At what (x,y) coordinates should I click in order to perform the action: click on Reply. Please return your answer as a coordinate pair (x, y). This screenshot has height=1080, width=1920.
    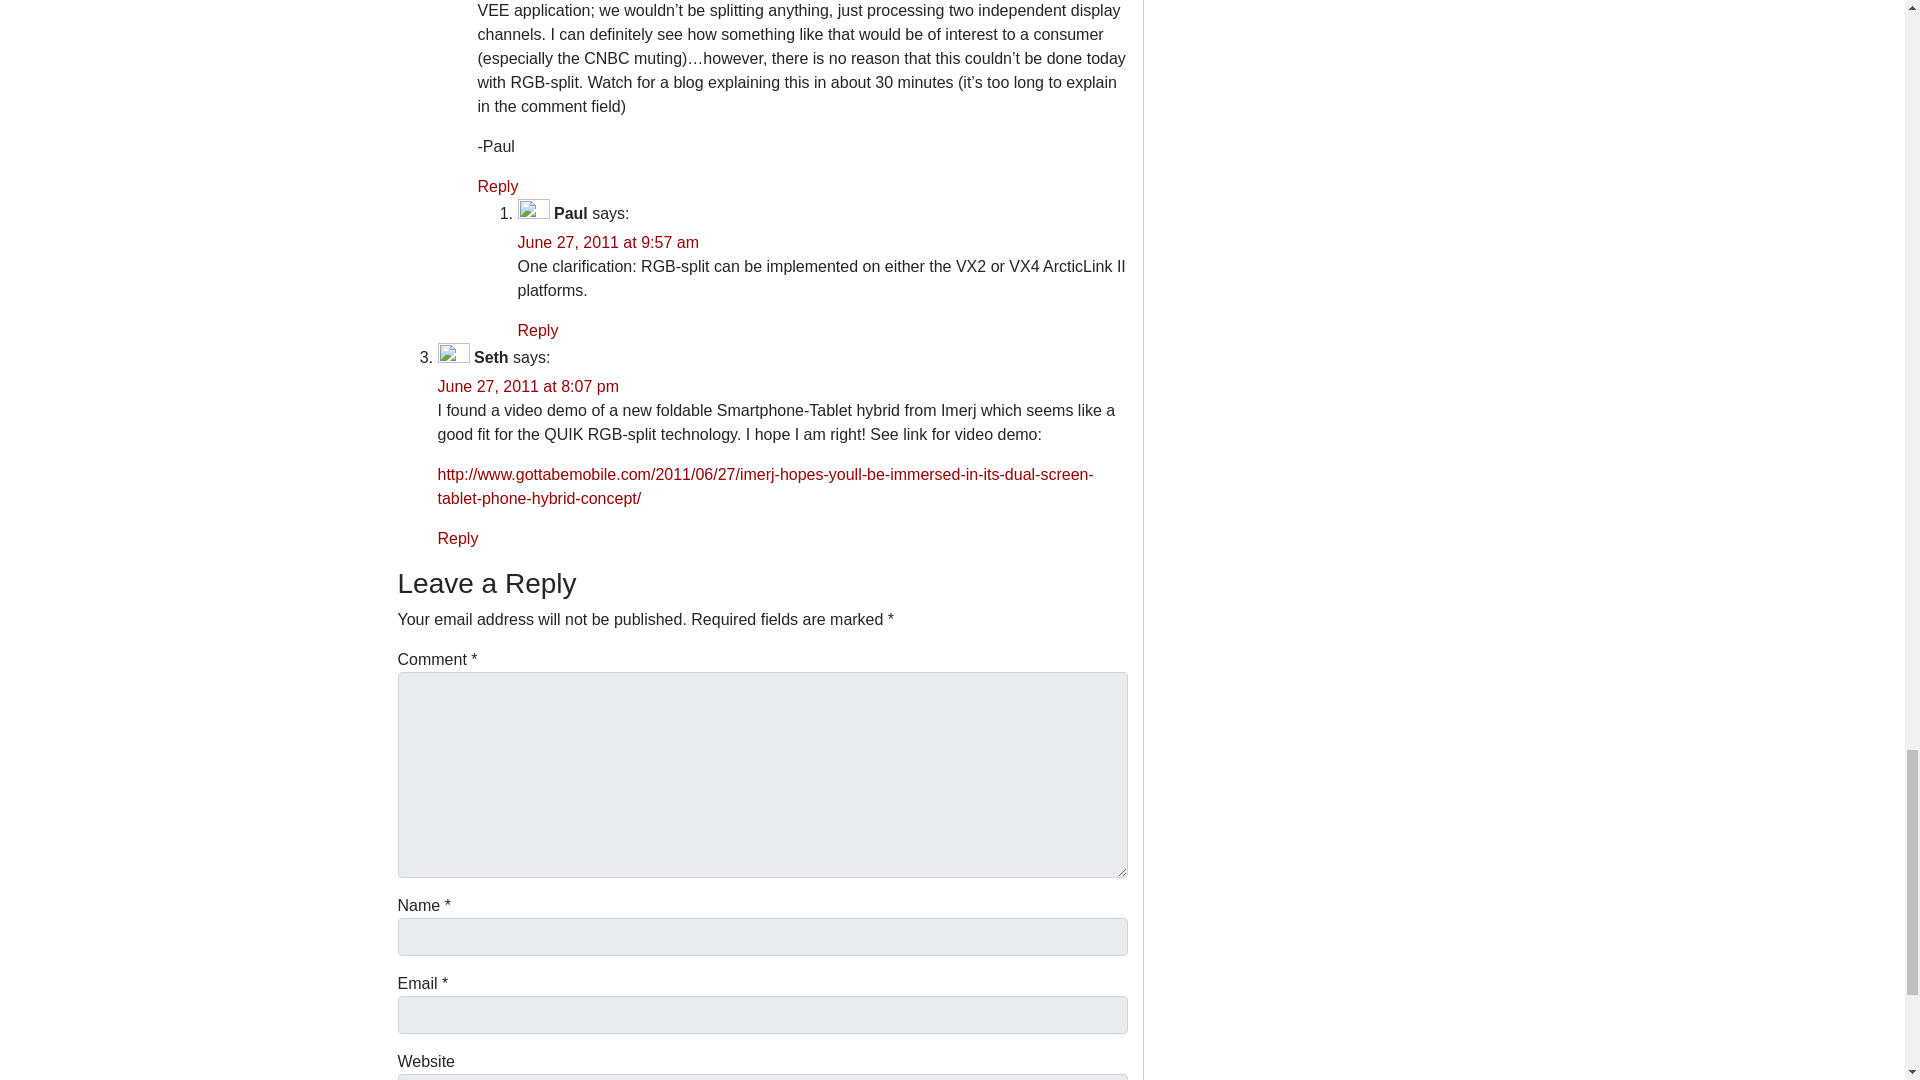
    Looking at the image, I should click on (498, 186).